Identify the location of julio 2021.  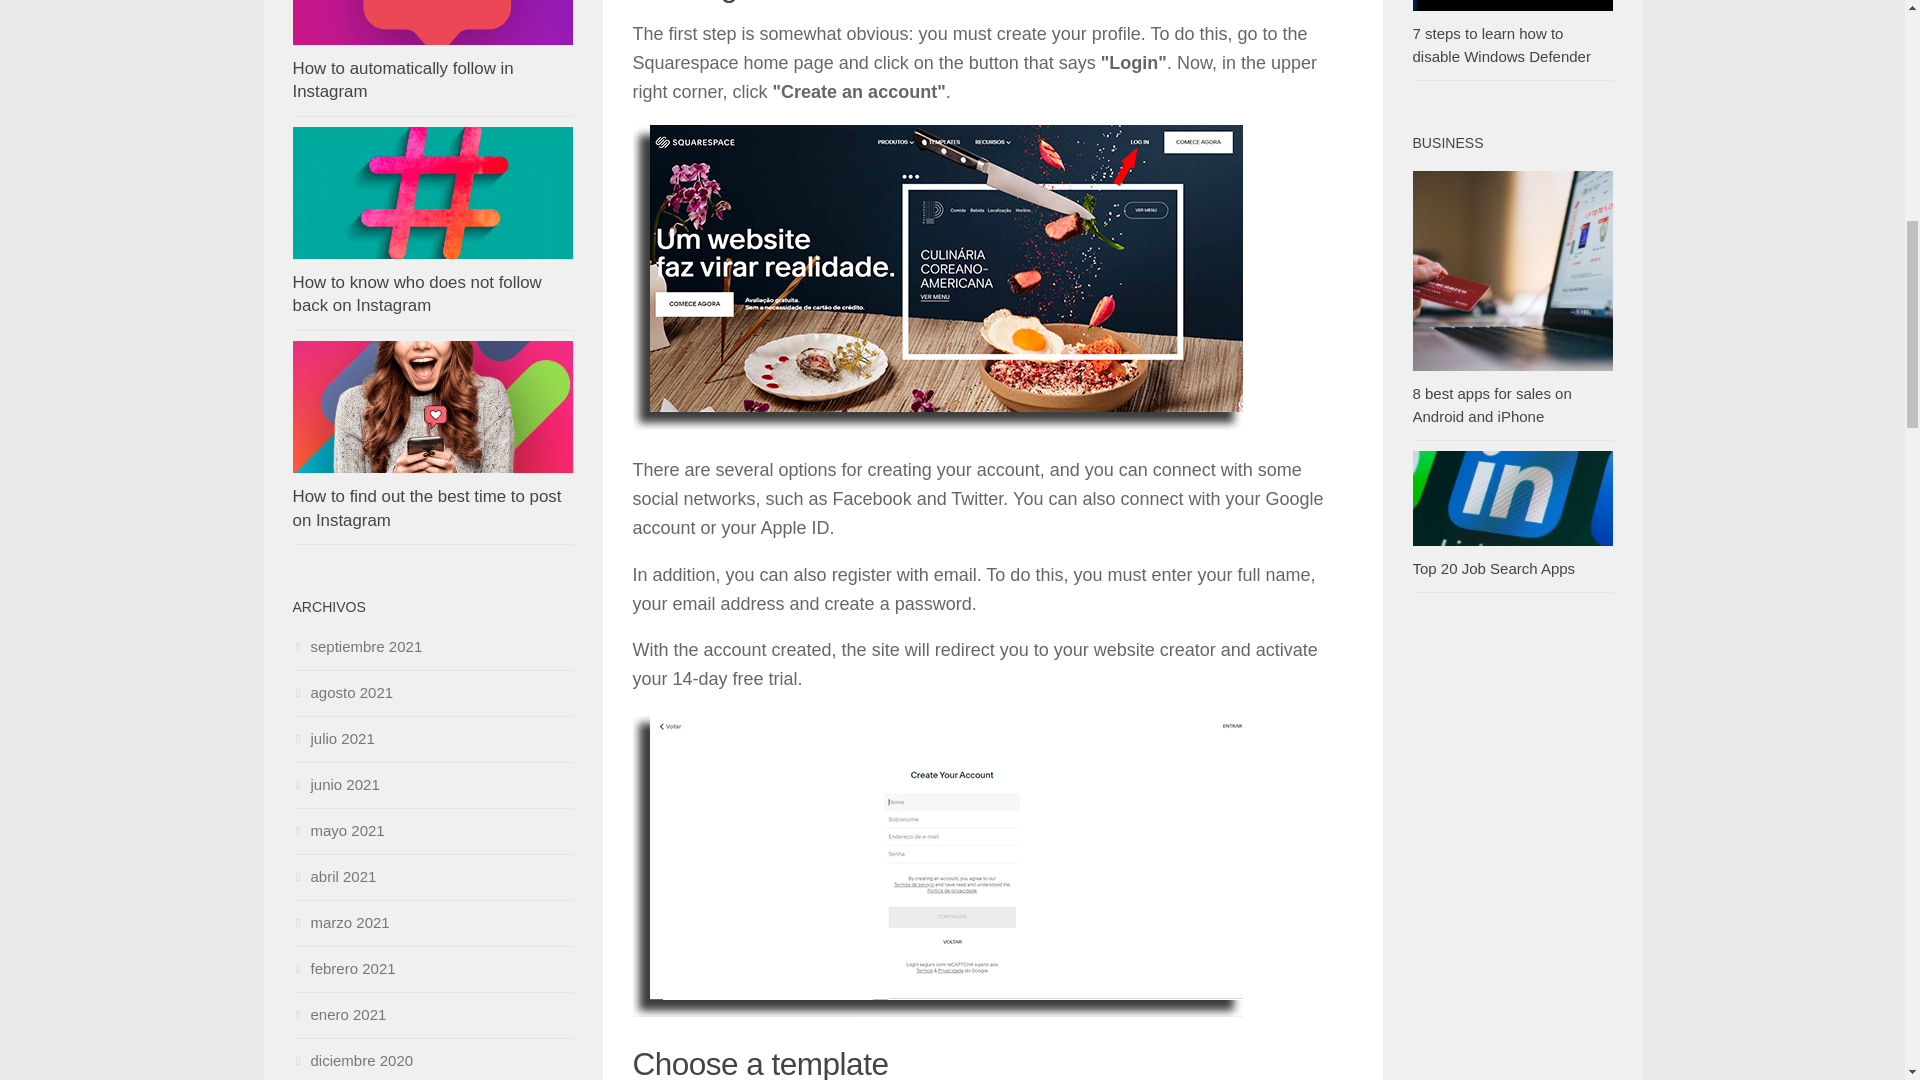
(332, 738).